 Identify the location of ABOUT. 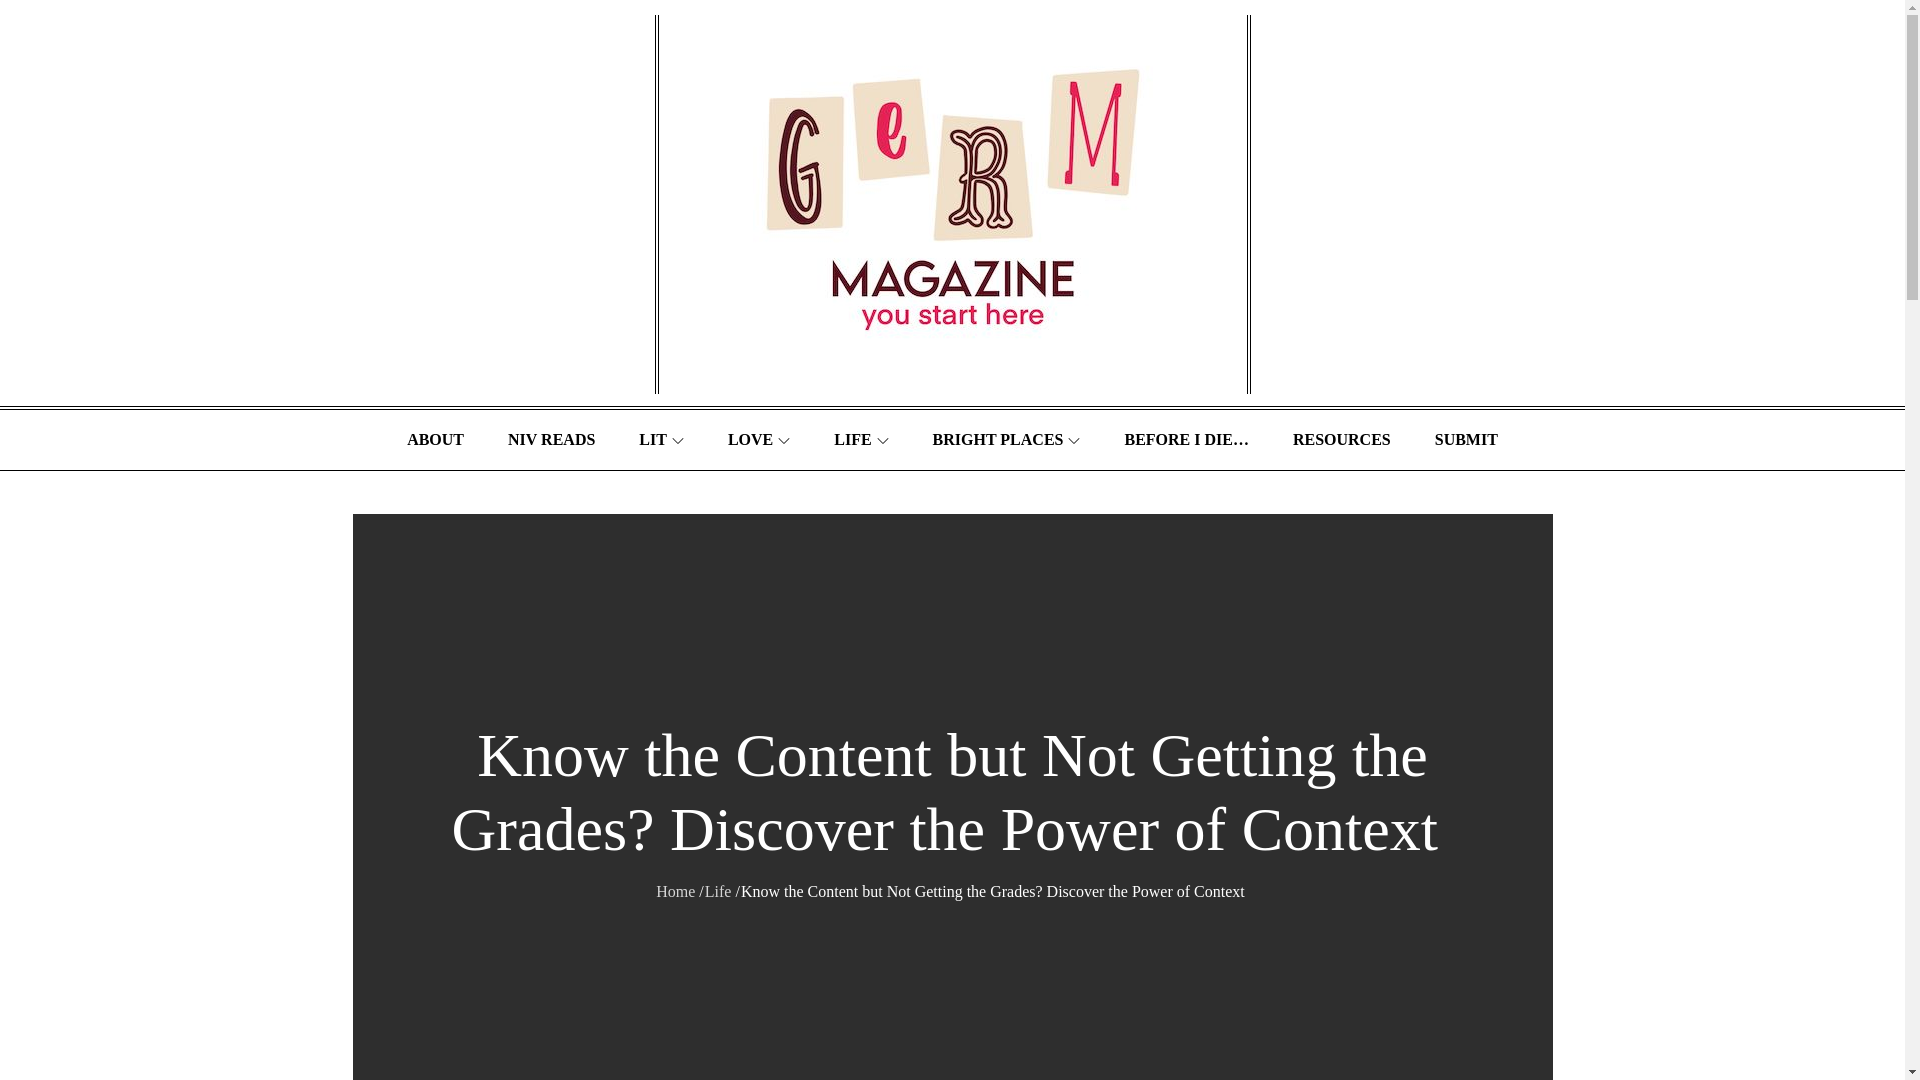
(435, 440).